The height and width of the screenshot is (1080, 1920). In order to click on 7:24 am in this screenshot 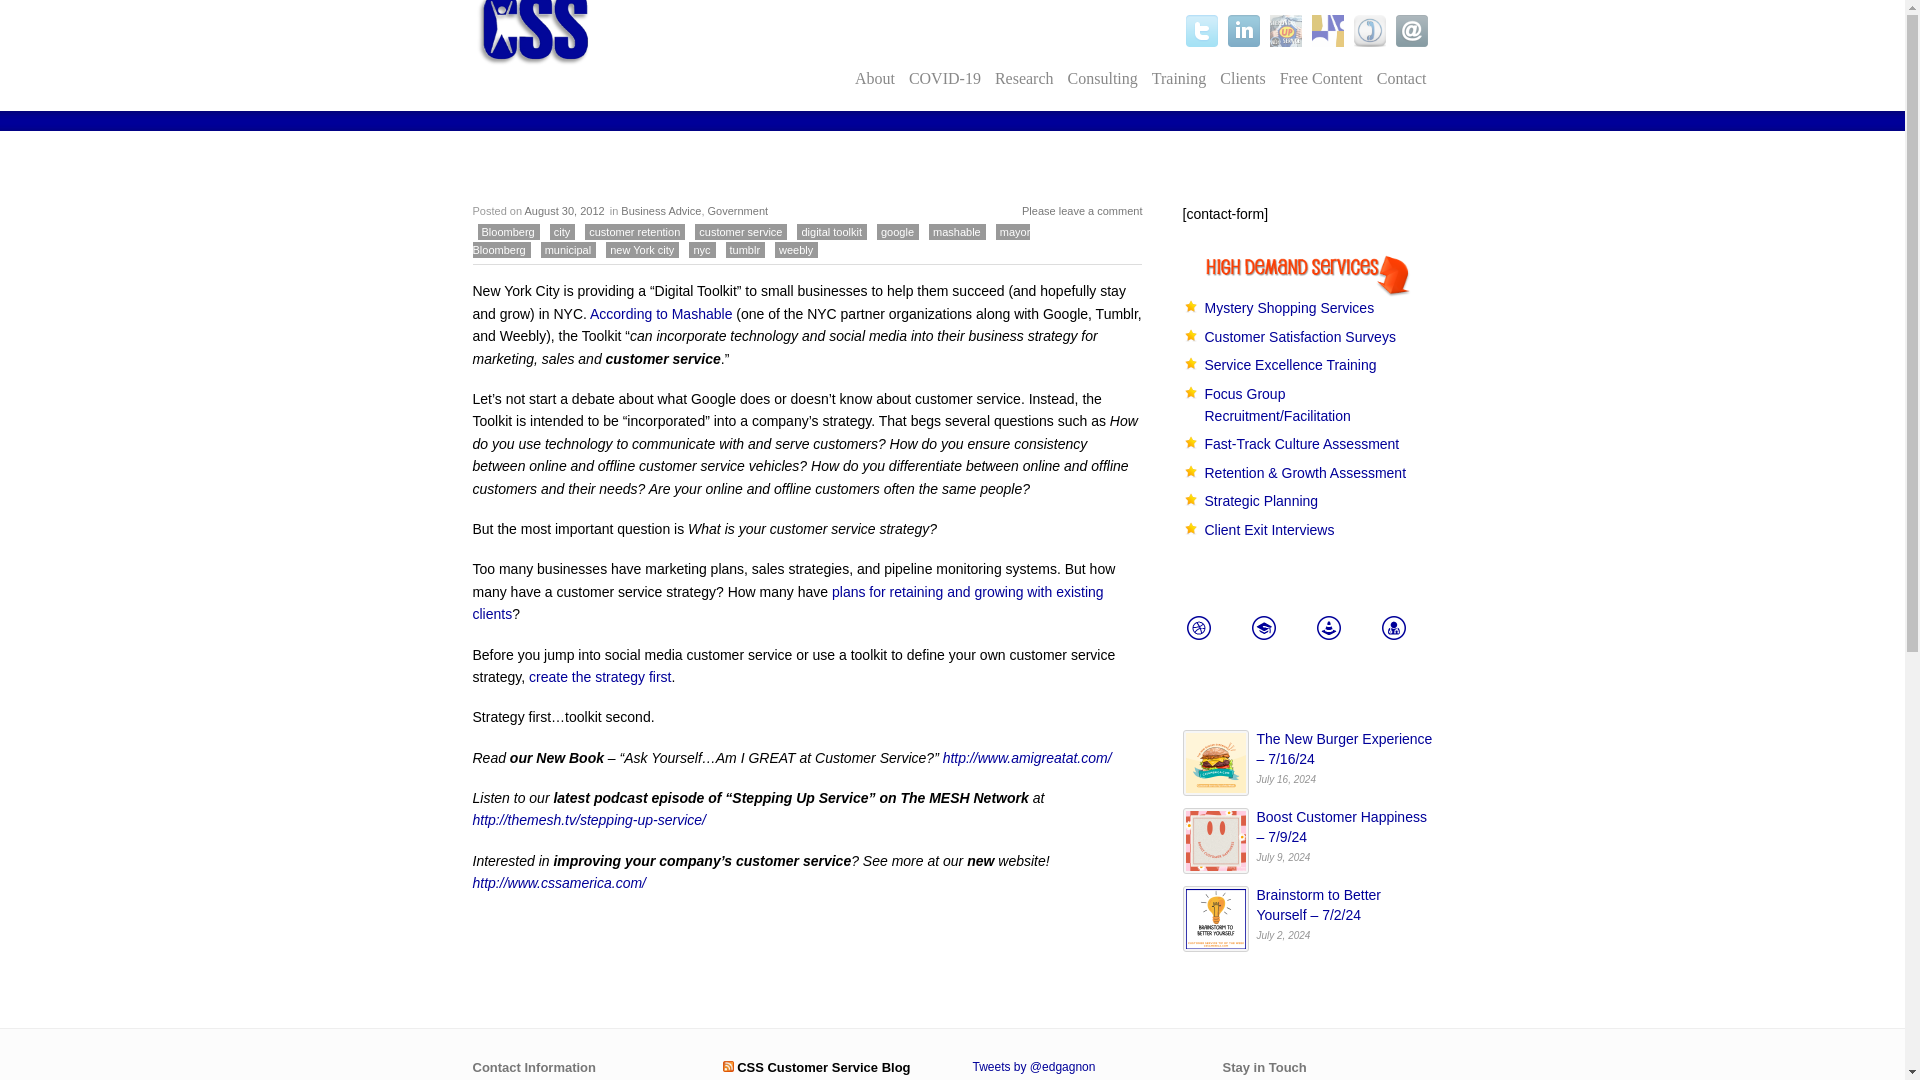, I will do `click(565, 211)`.